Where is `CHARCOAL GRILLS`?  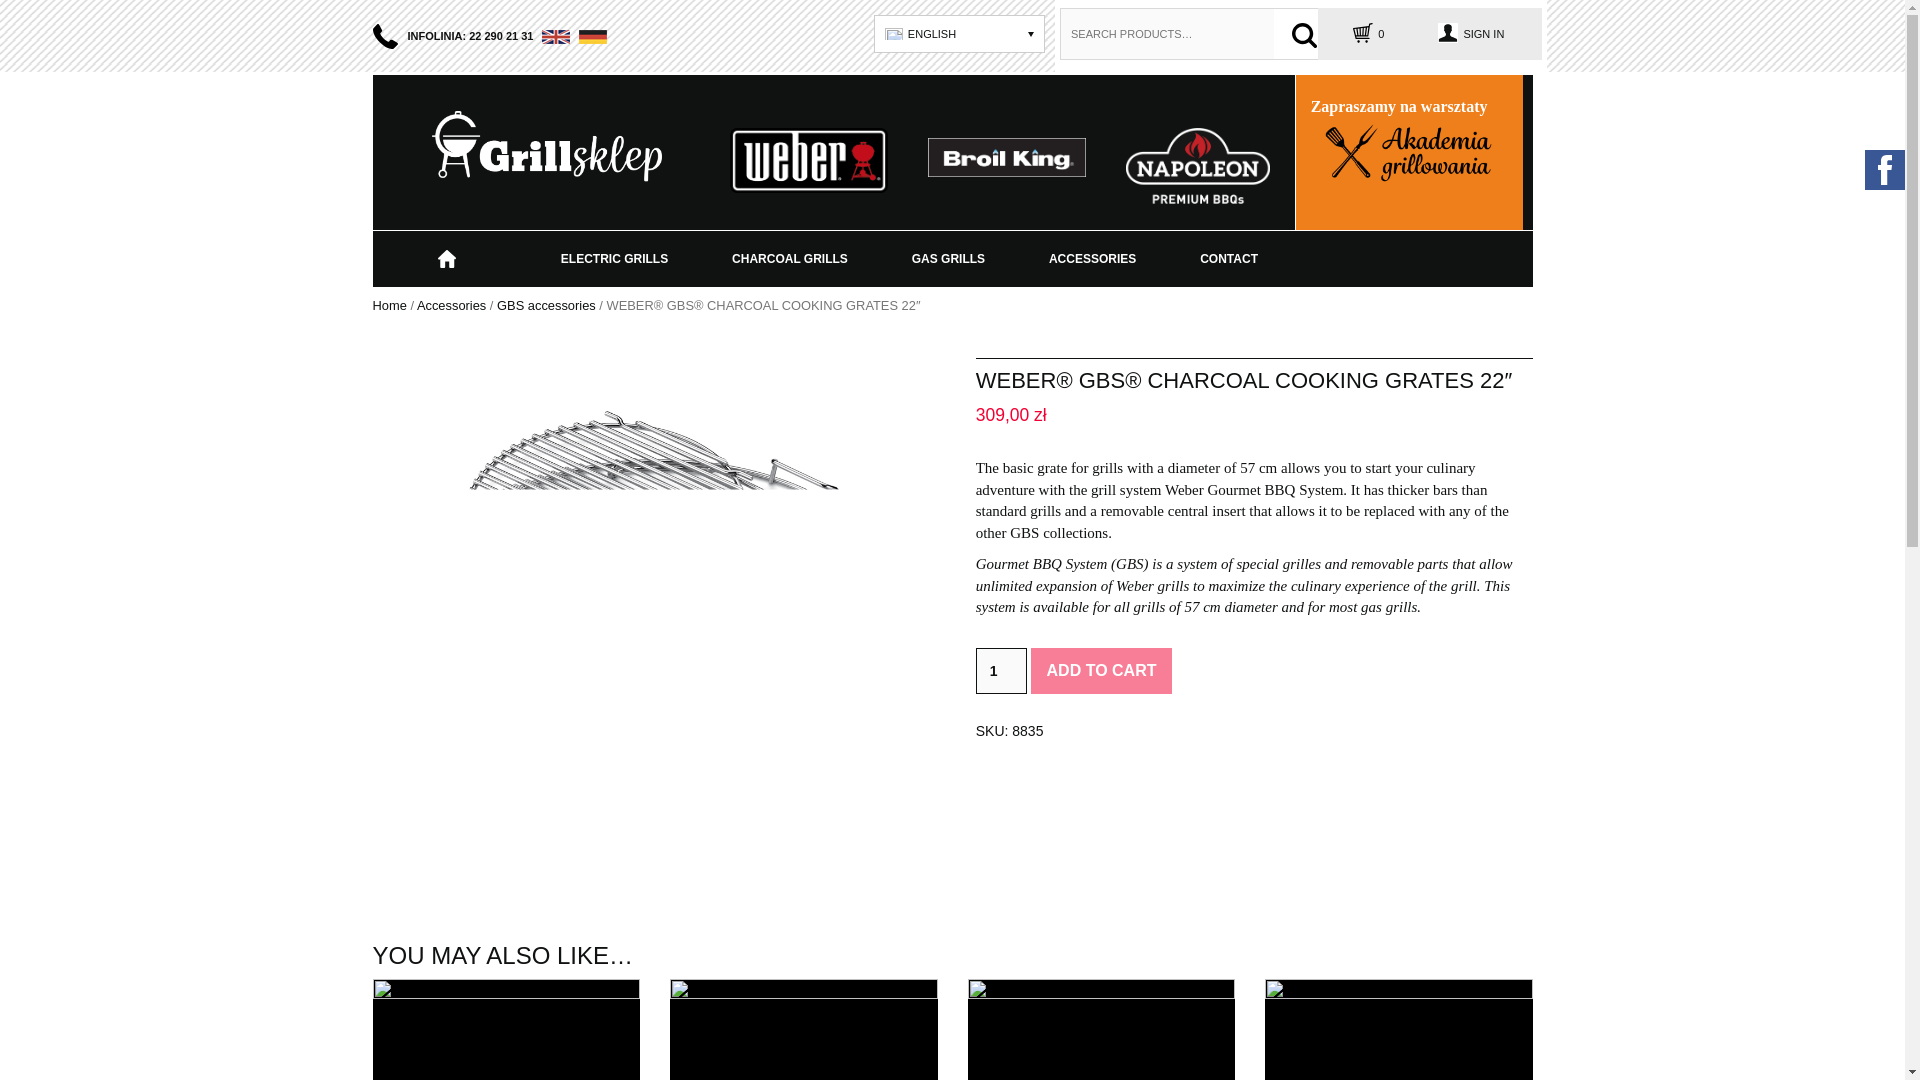 CHARCOAL GRILLS is located at coordinates (790, 259).